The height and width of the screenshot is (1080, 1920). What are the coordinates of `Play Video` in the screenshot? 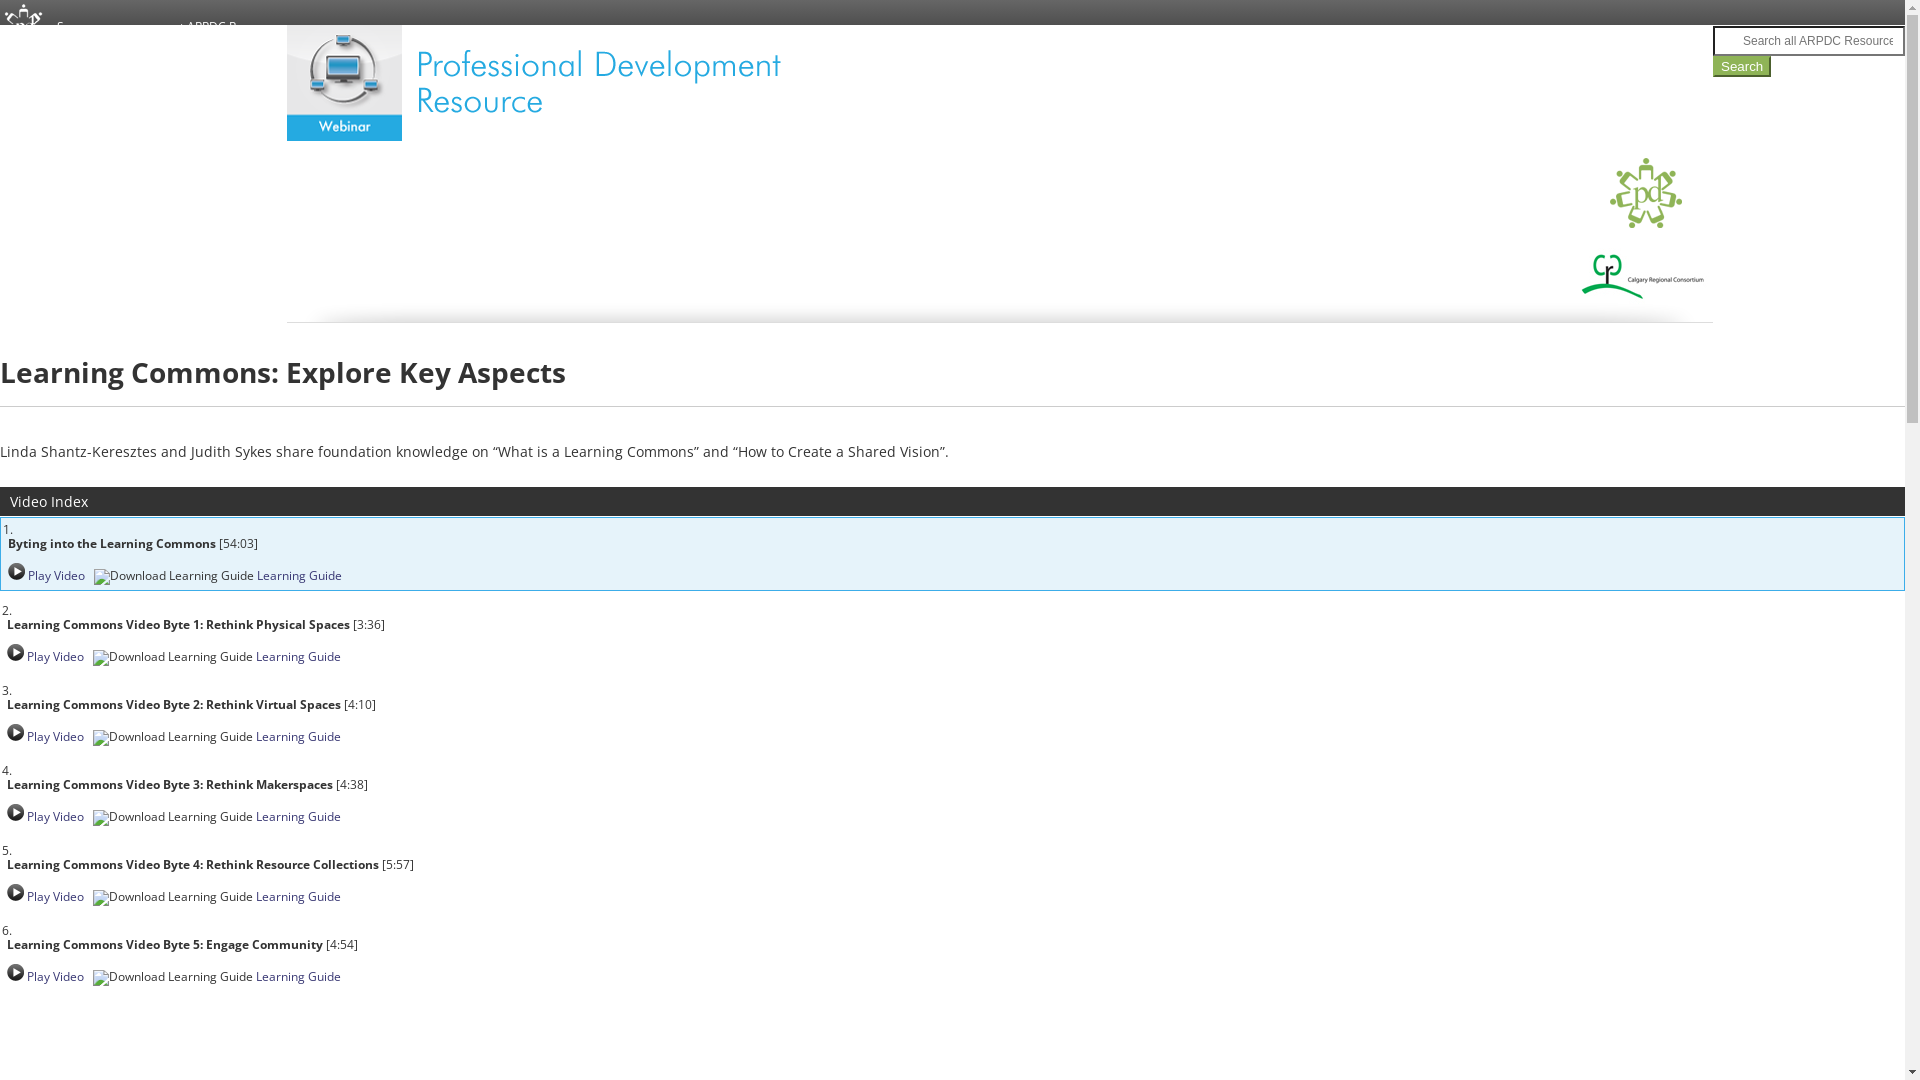 It's located at (16, 812).